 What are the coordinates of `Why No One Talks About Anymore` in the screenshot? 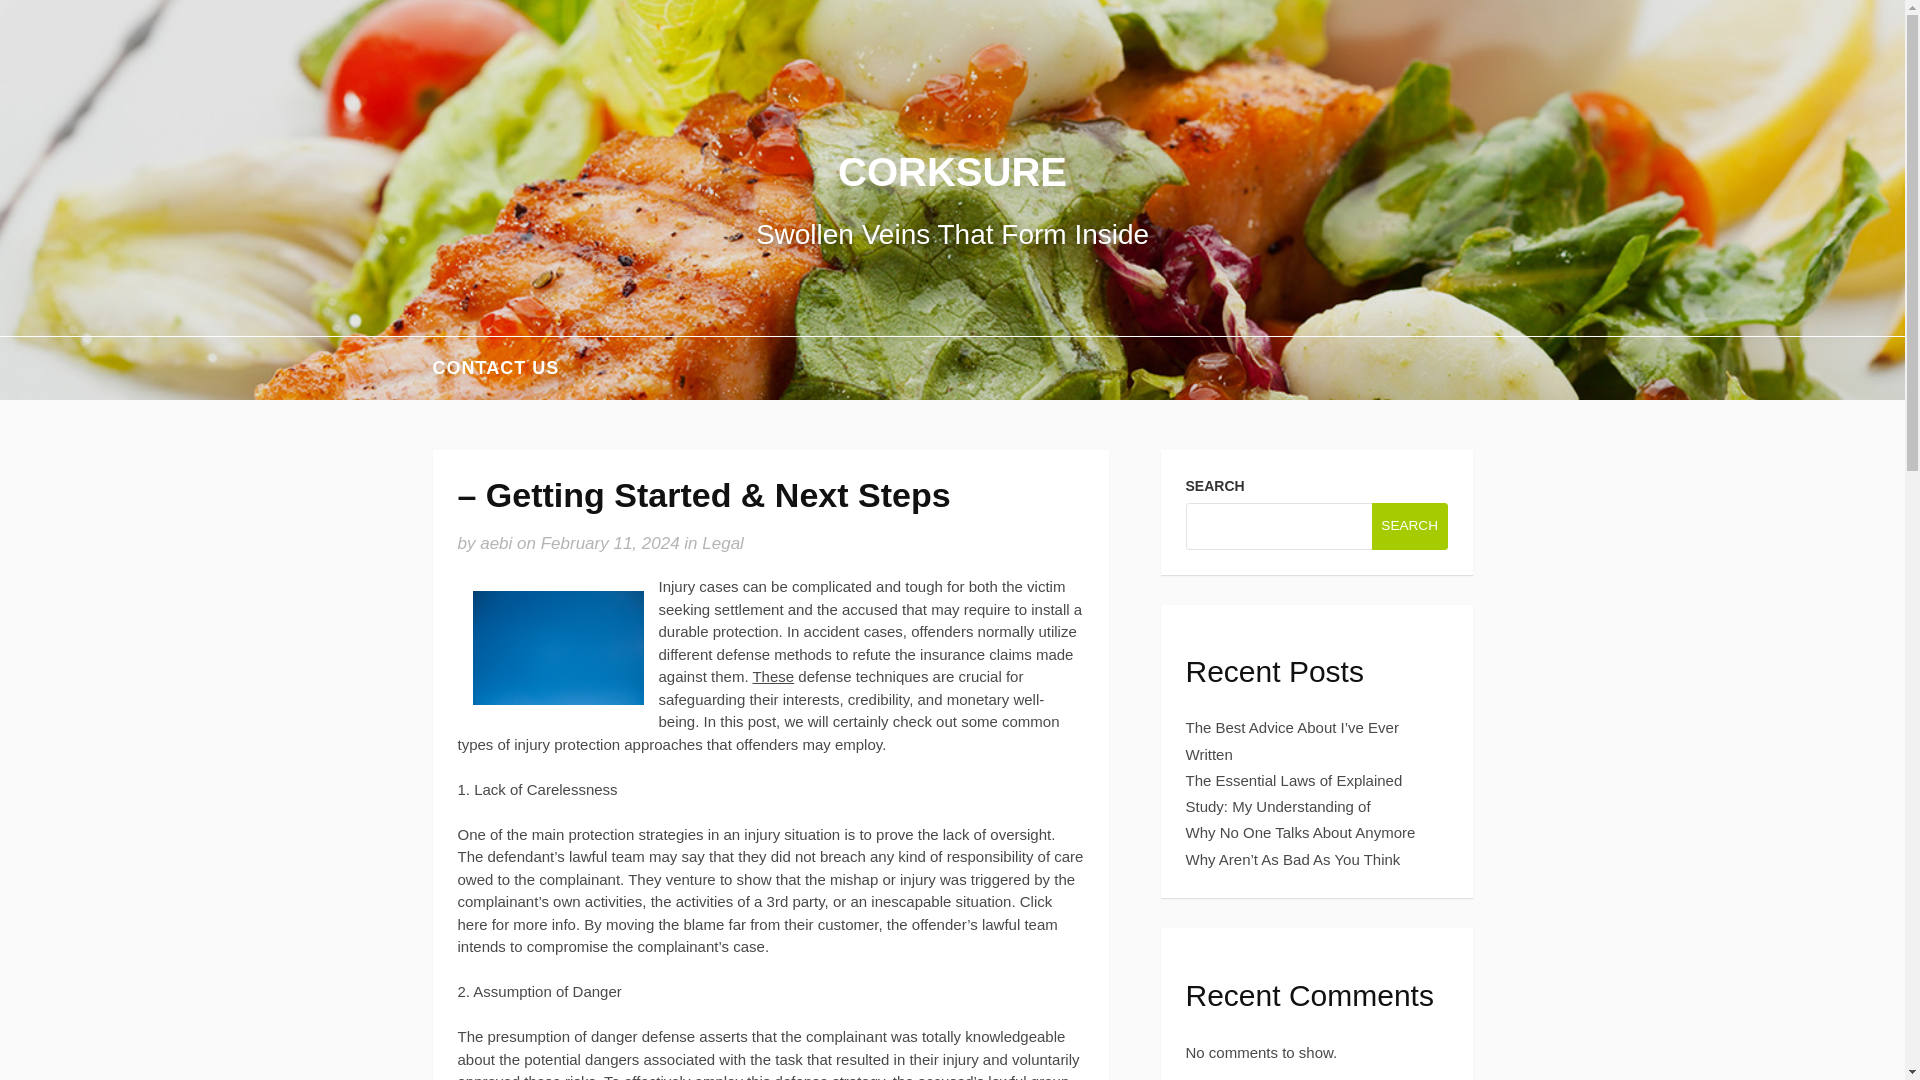 It's located at (1301, 832).